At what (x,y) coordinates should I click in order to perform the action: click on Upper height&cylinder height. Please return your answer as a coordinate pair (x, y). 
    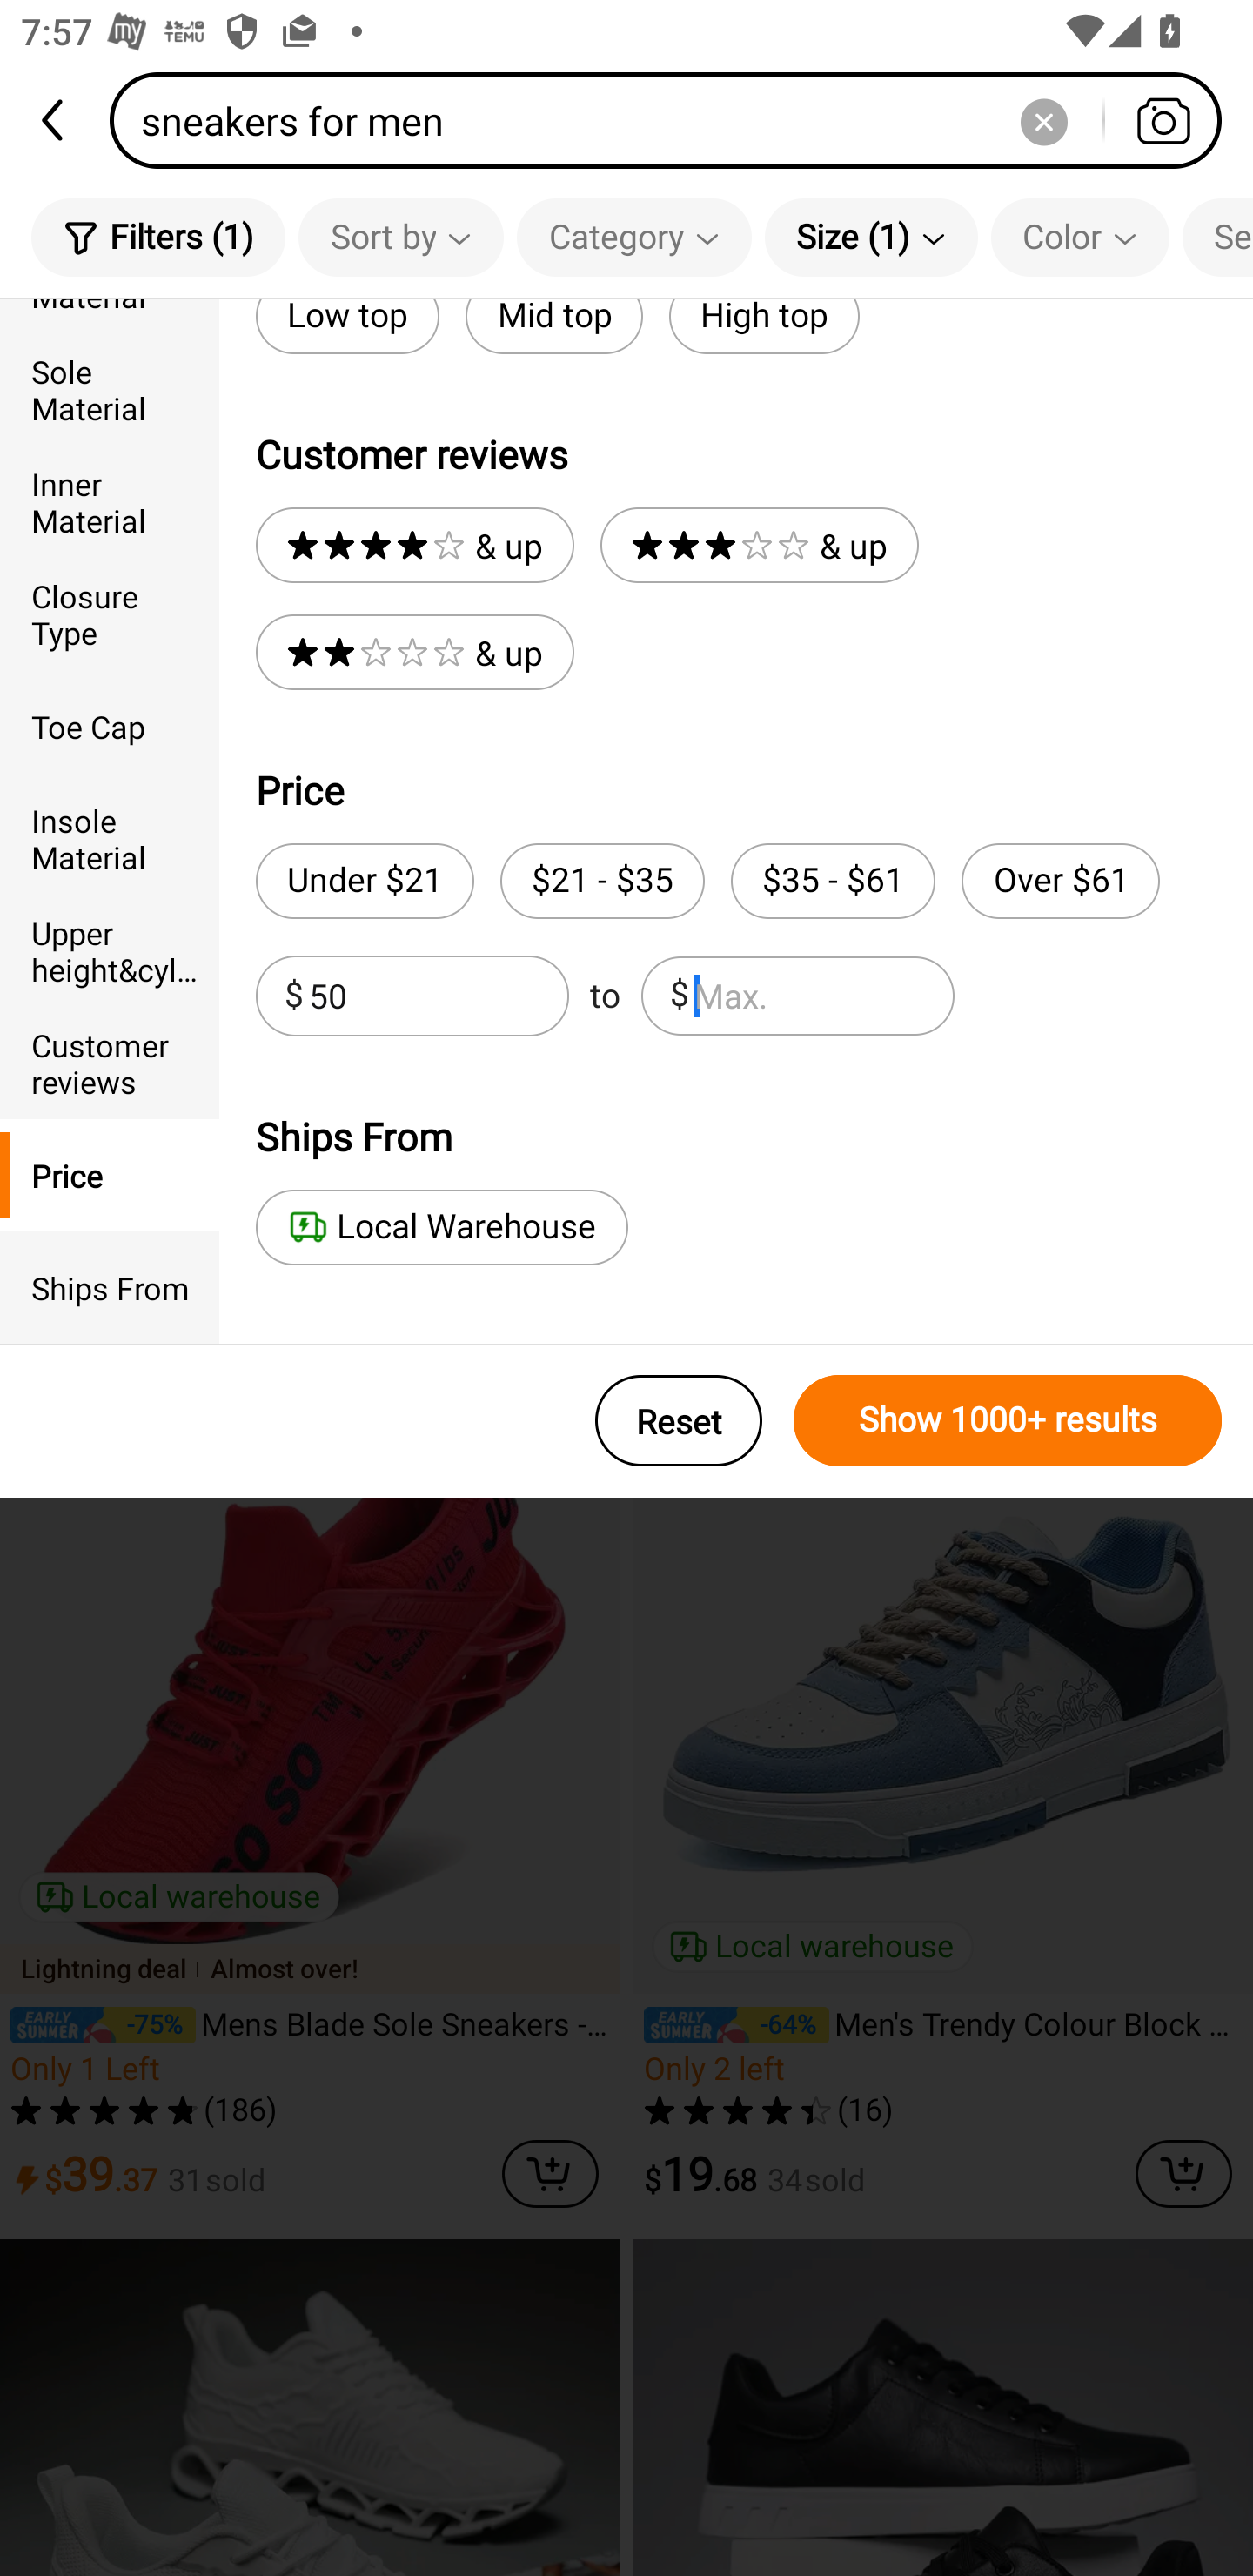
    Looking at the image, I should click on (110, 950).